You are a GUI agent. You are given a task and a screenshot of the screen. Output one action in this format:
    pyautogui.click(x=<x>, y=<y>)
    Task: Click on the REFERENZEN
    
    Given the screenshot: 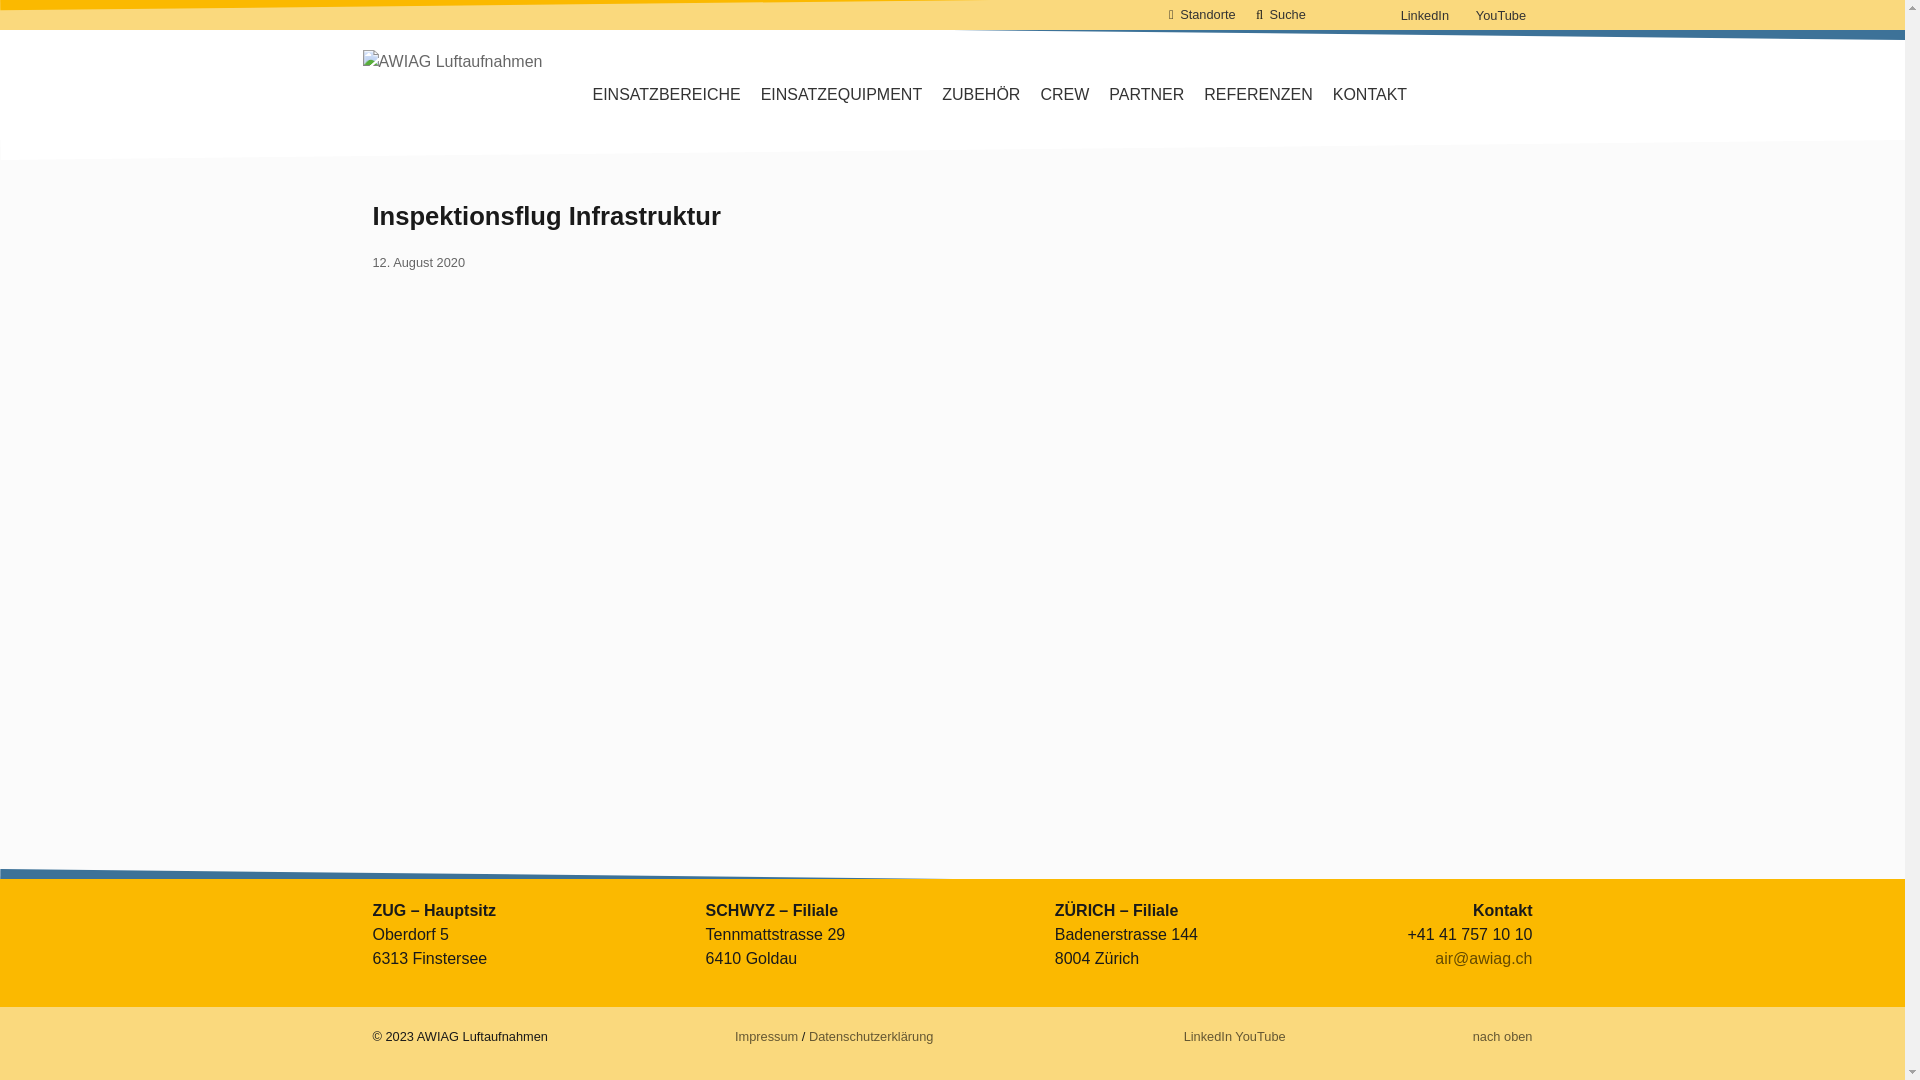 What is the action you would take?
    pyautogui.click(x=1258, y=95)
    